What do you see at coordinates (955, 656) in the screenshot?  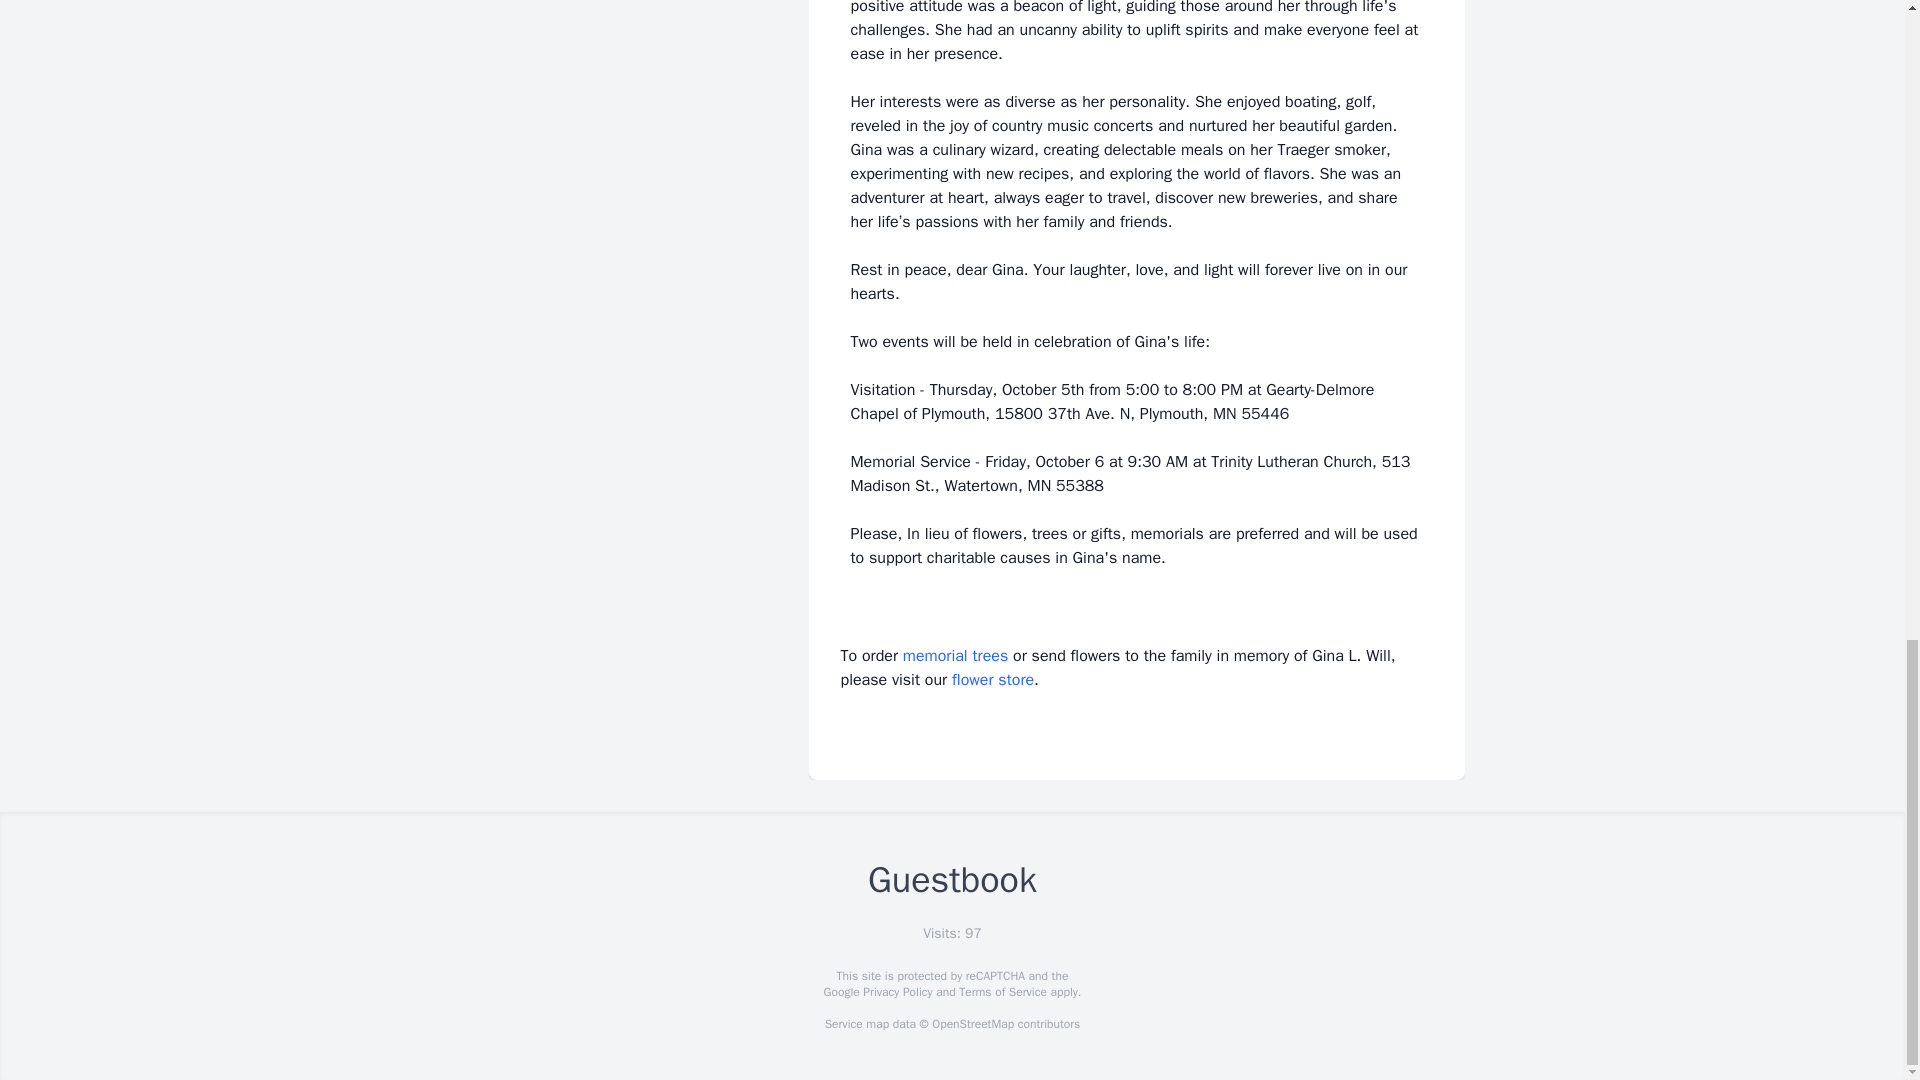 I see `memorial trees` at bounding box center [955, 656].